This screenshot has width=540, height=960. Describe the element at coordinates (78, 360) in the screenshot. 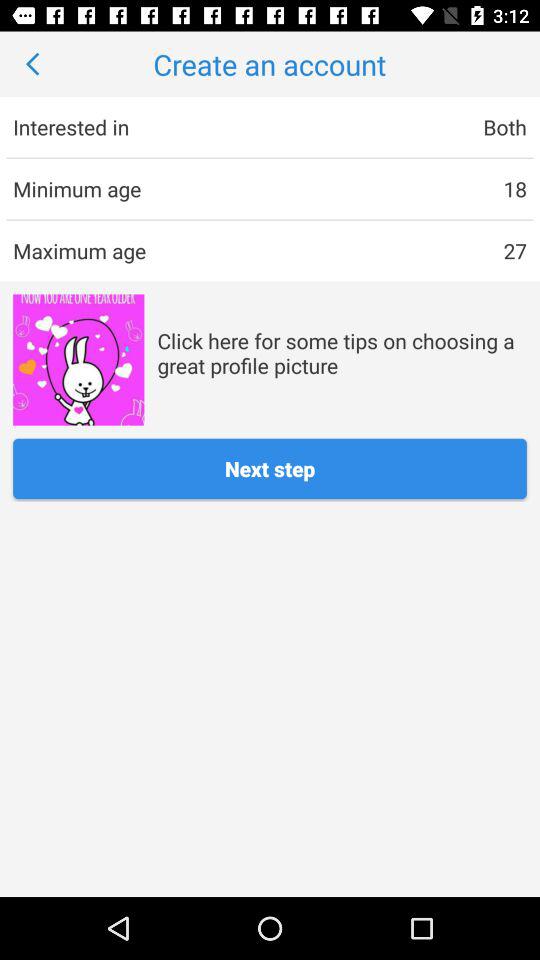

I see `turn on the item to the left of click here for icon` at that location.